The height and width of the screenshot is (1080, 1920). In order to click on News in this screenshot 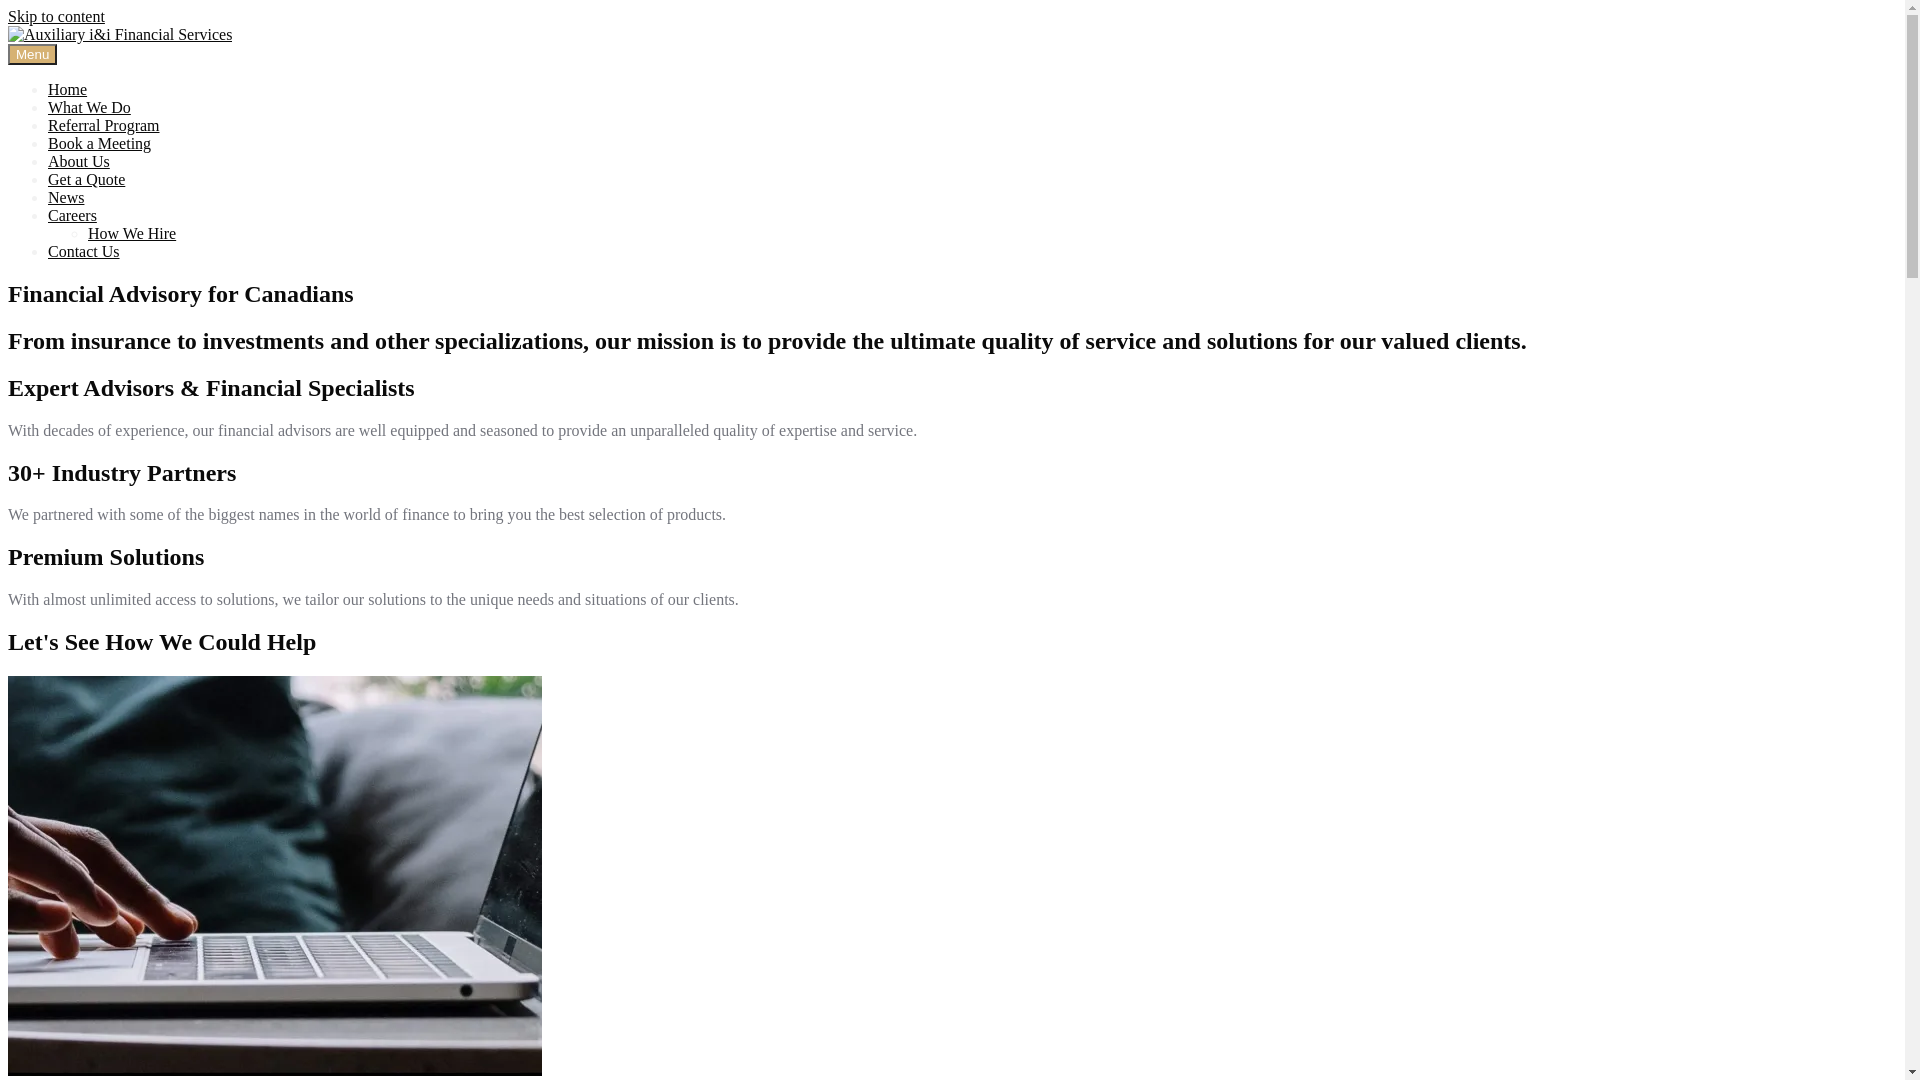, I will do `click(66, 198)`.